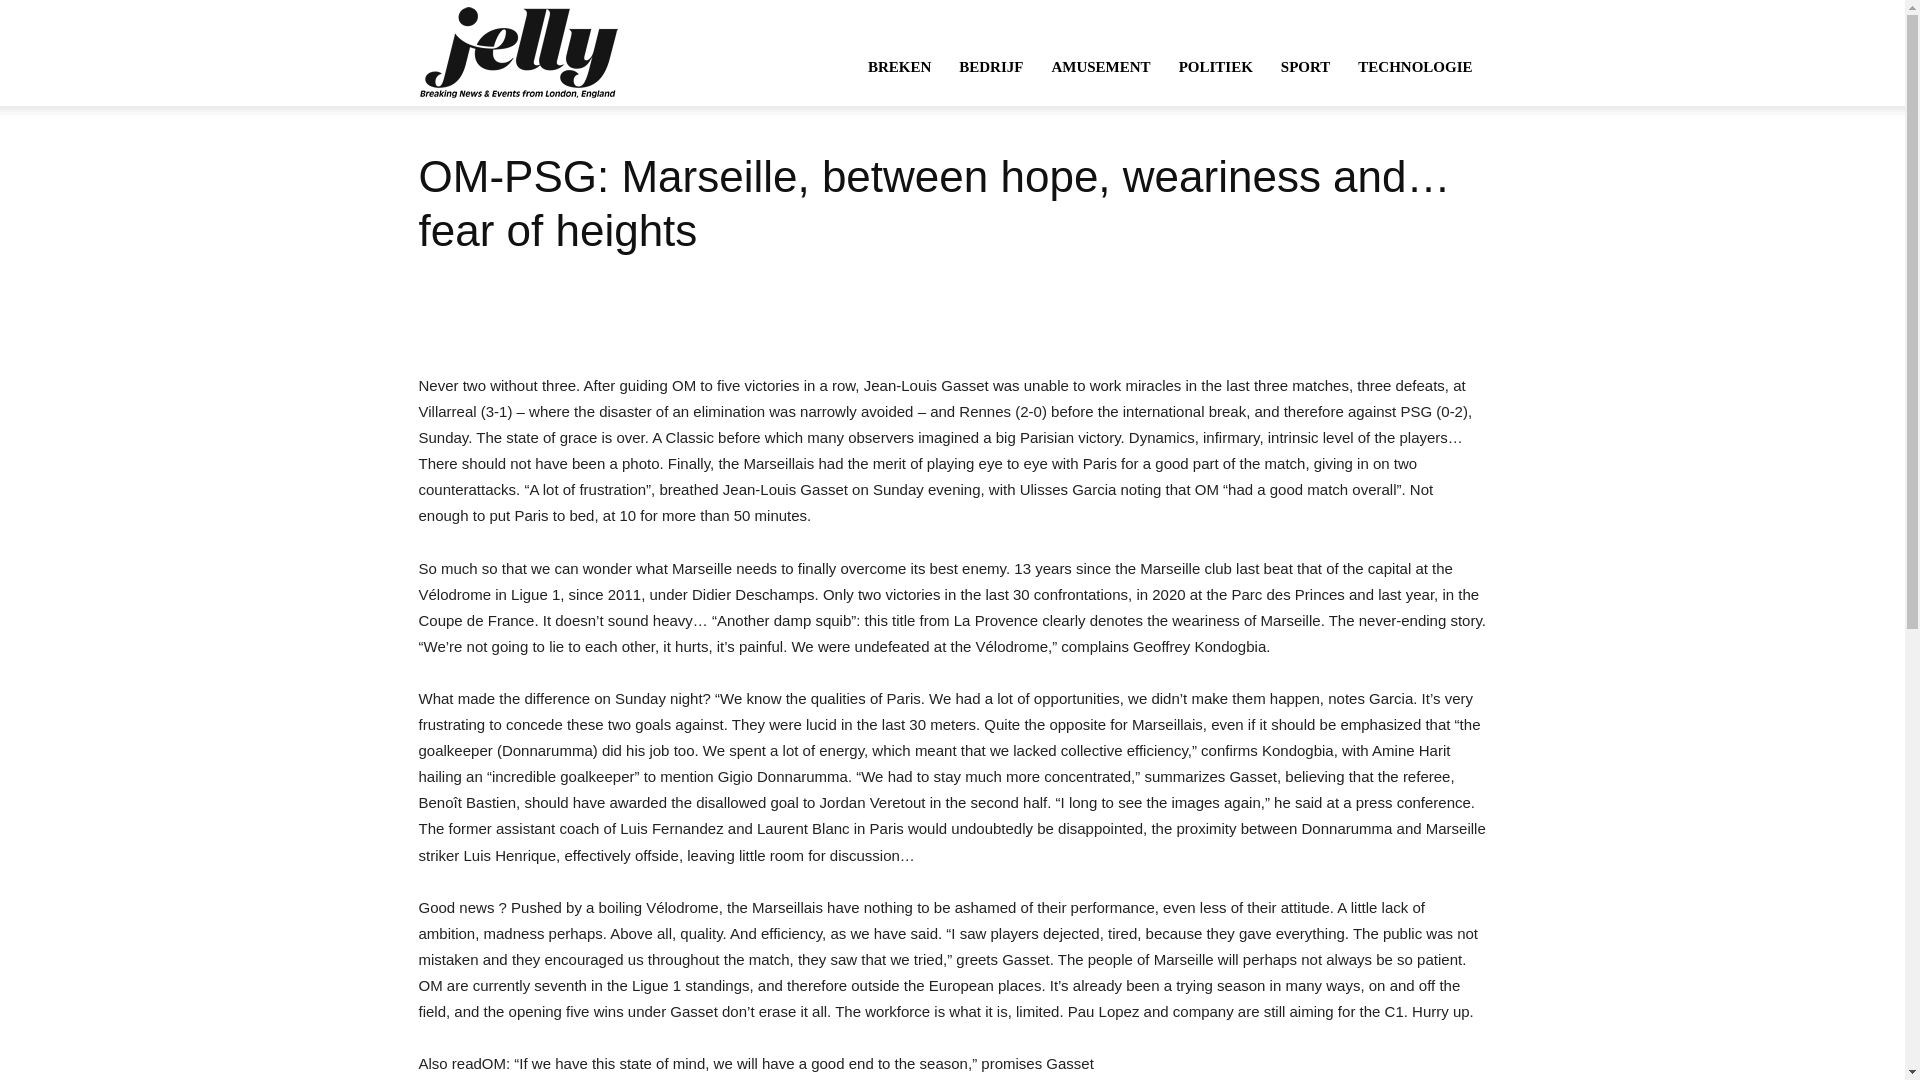 The image size is (1920, 1080). I want to click on TECHNOLOGIE, so click(1415, 66).